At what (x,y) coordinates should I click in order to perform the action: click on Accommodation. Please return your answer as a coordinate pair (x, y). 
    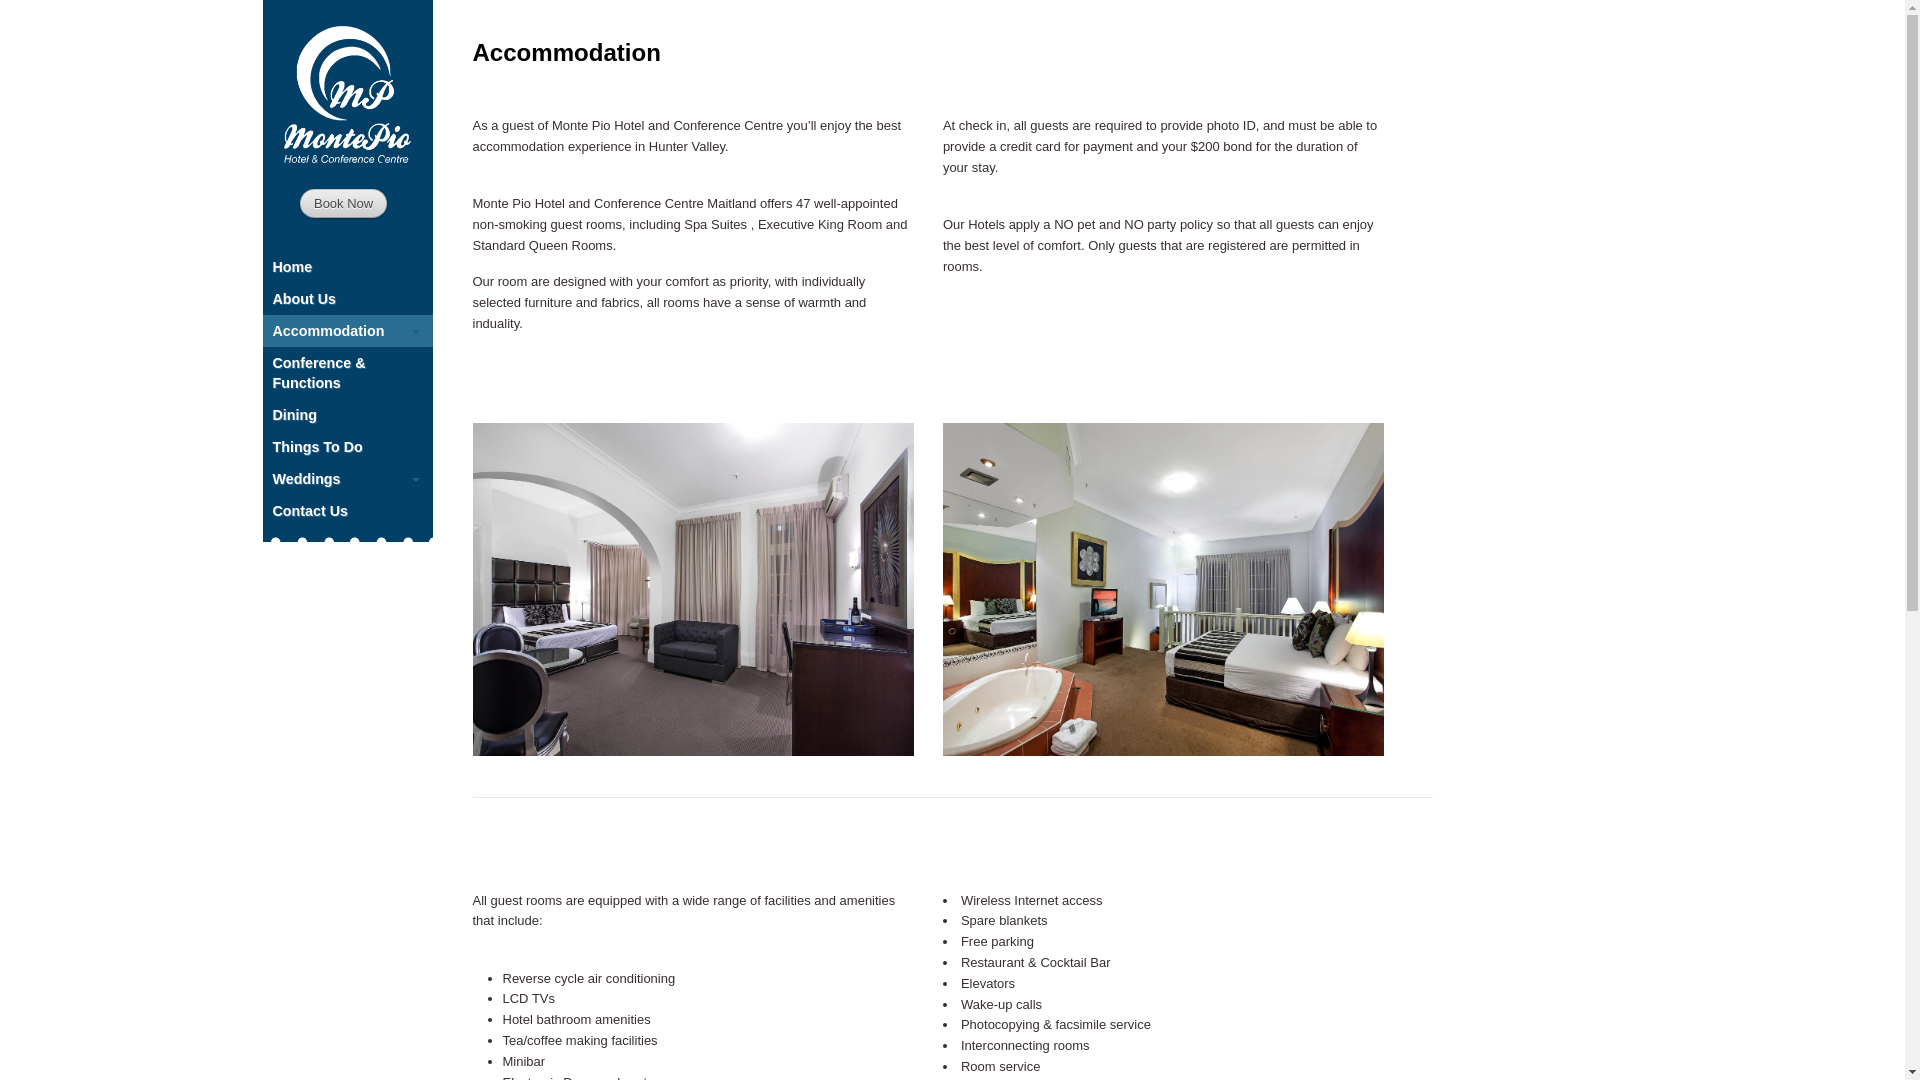
    Looking at the image, I should click on (347, 331).